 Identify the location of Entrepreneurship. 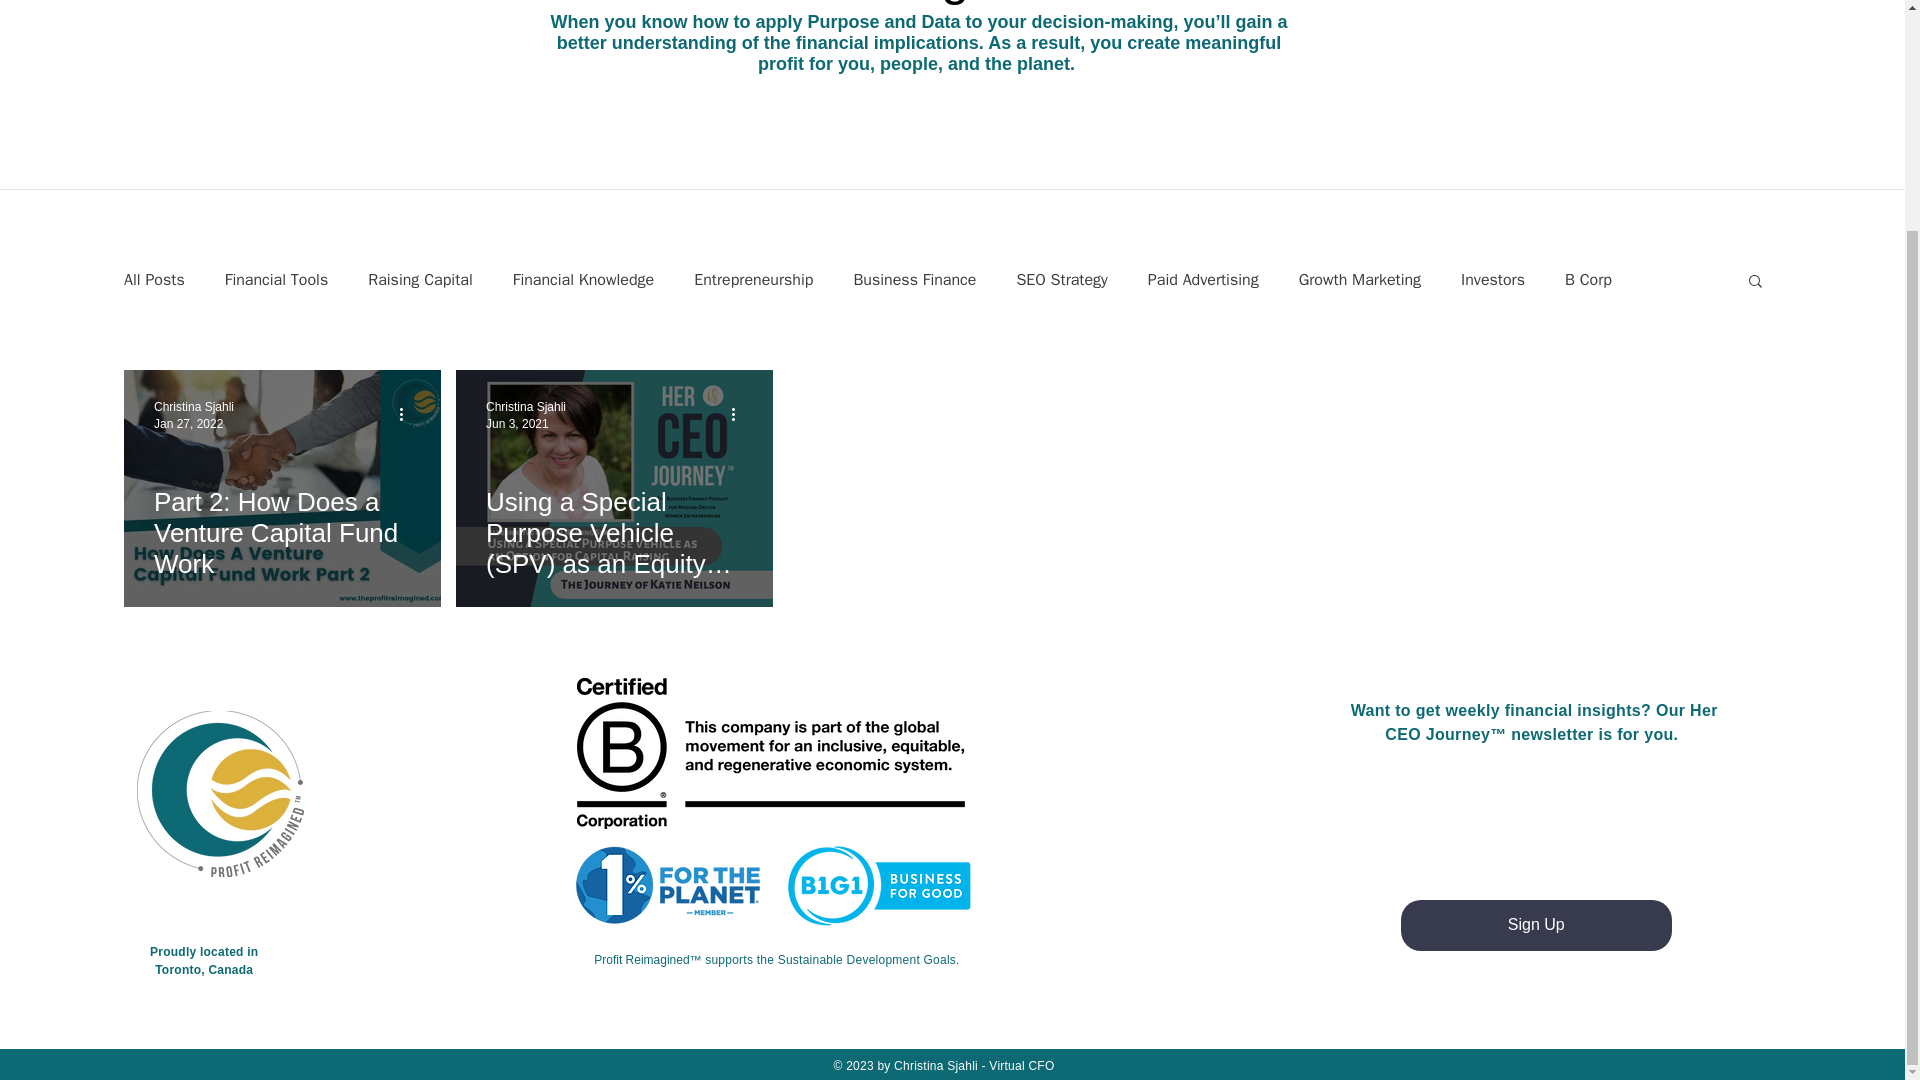
(752, 279).